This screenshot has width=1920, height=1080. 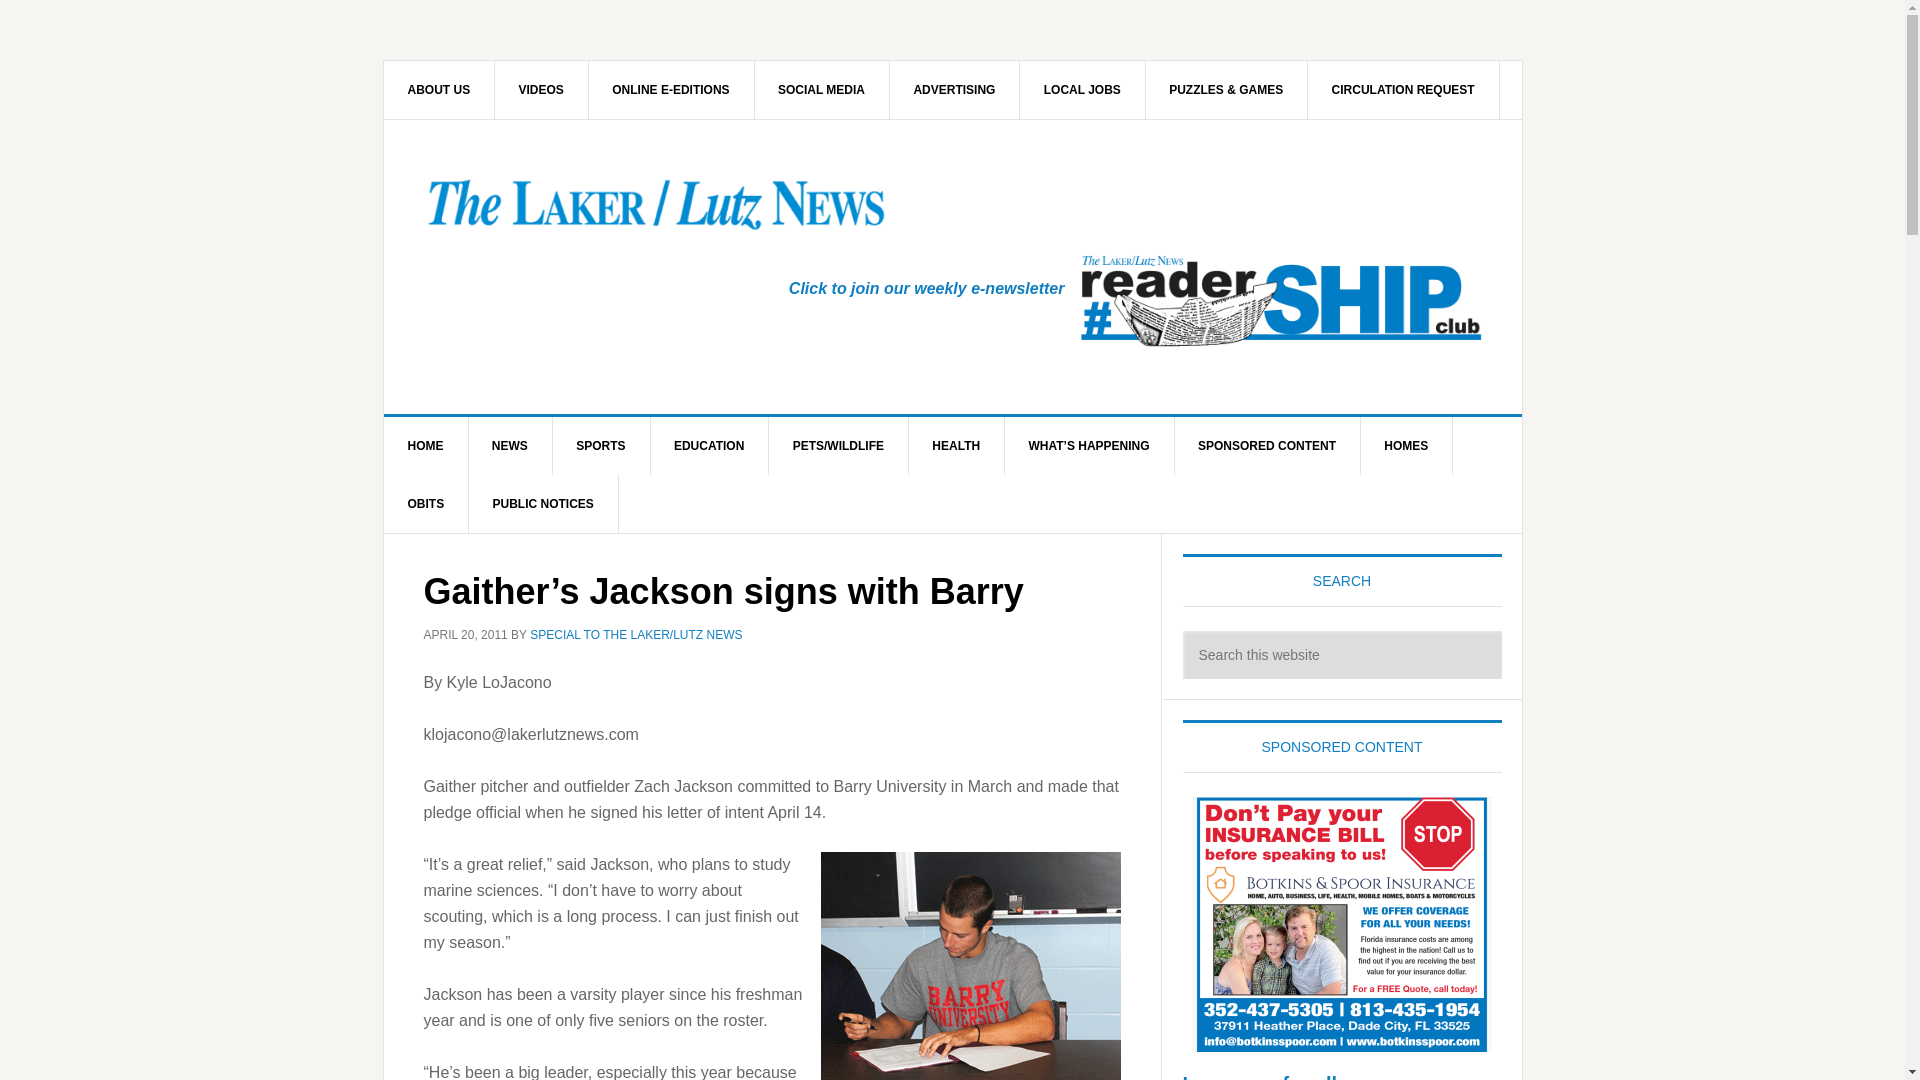 I want to click on VIDEOS, so click(x=542, y=89).